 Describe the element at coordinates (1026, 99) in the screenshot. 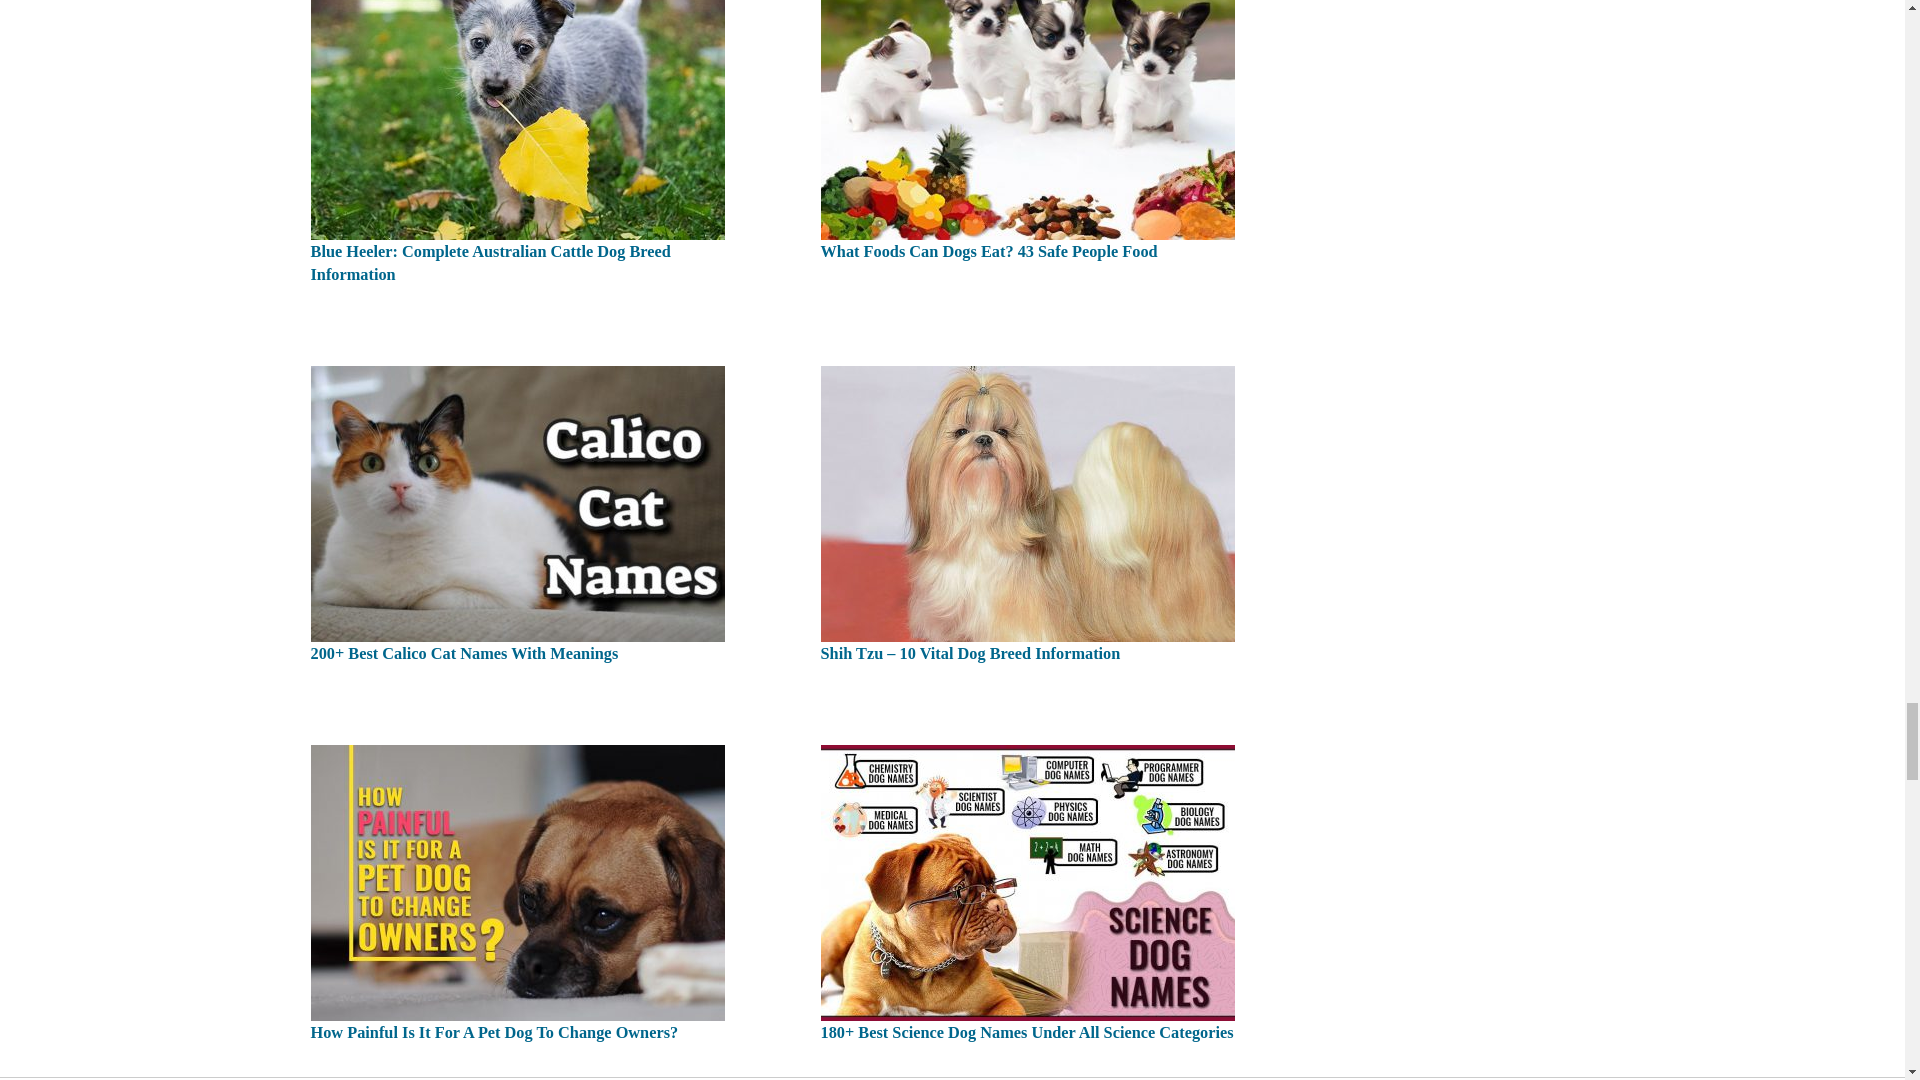

I see `What Foods Can Dogs Eat? 43 Safe People Food` at that location.